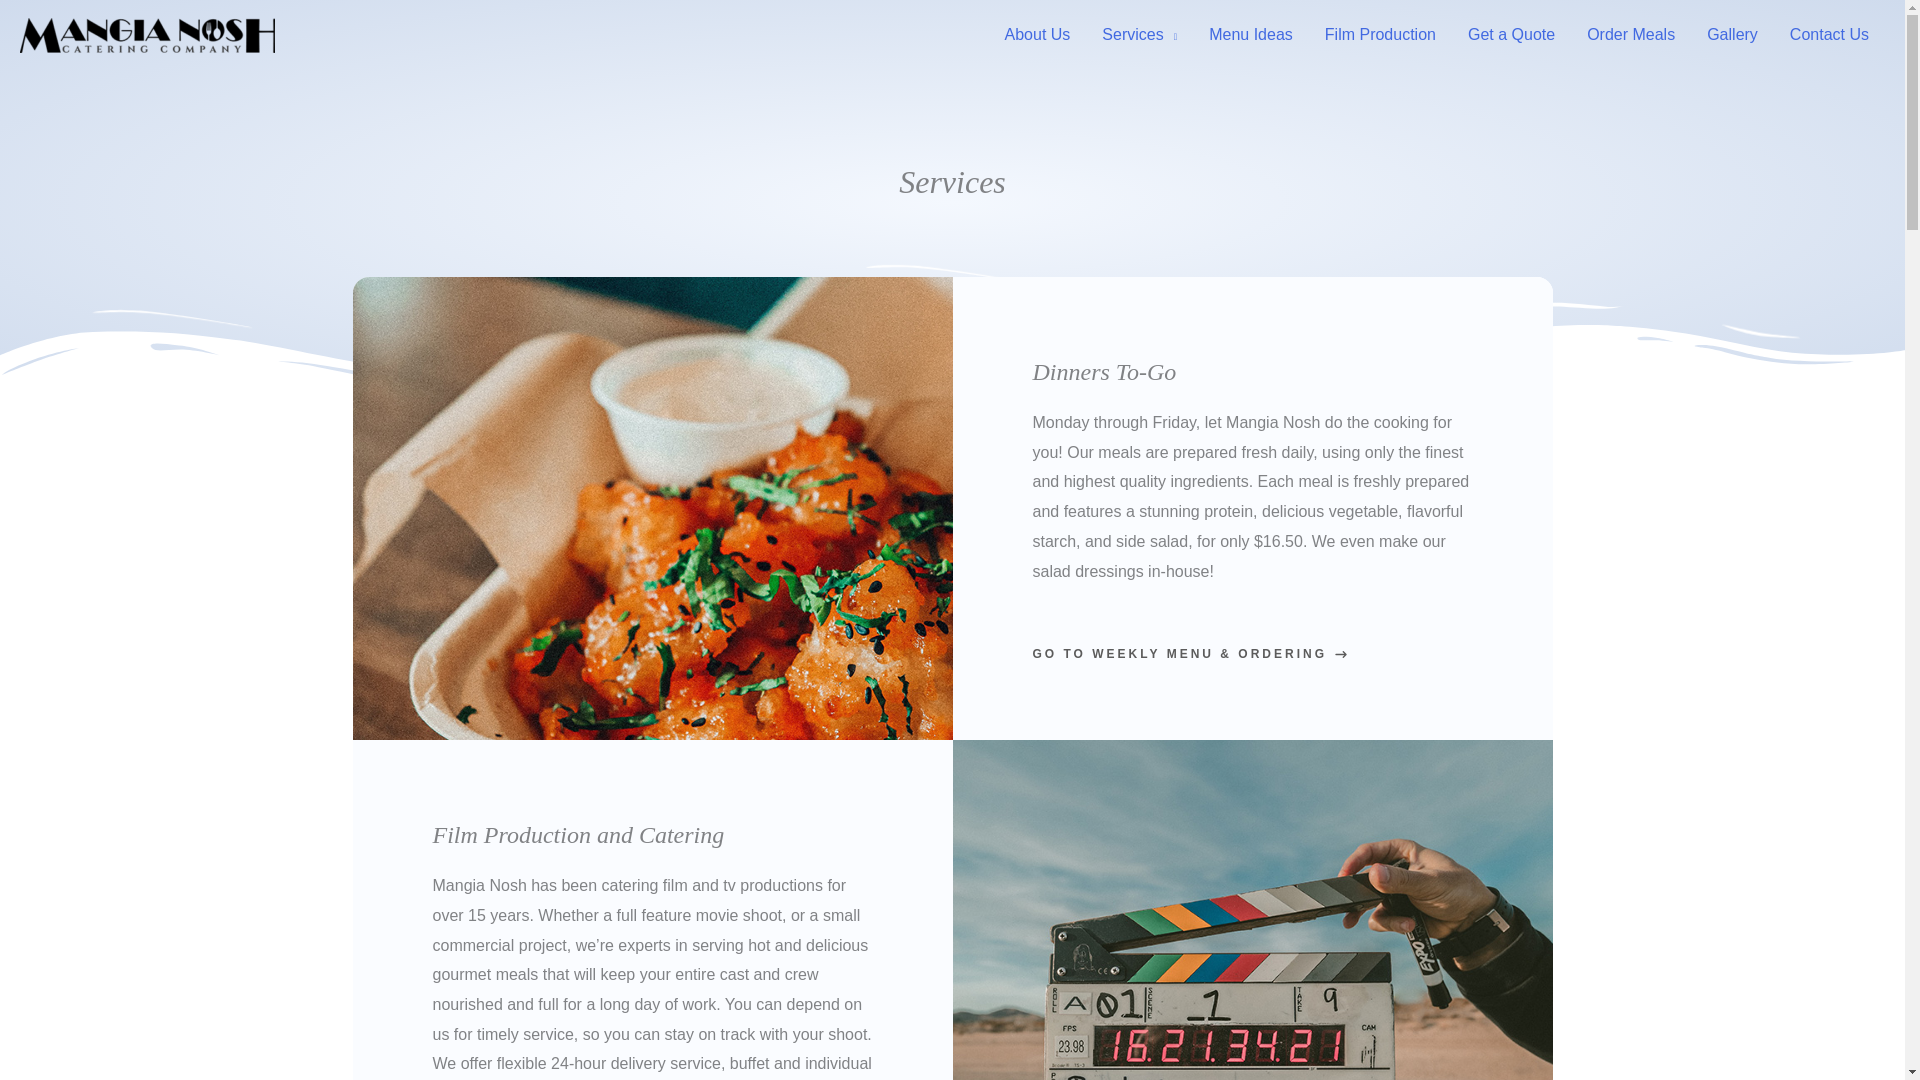 This screenshot has height=1080, width=1920. What do you see at coordinates (1510, 35) in the screenshot?
I see `Get a Quote` at bounding box center [1510, 35].